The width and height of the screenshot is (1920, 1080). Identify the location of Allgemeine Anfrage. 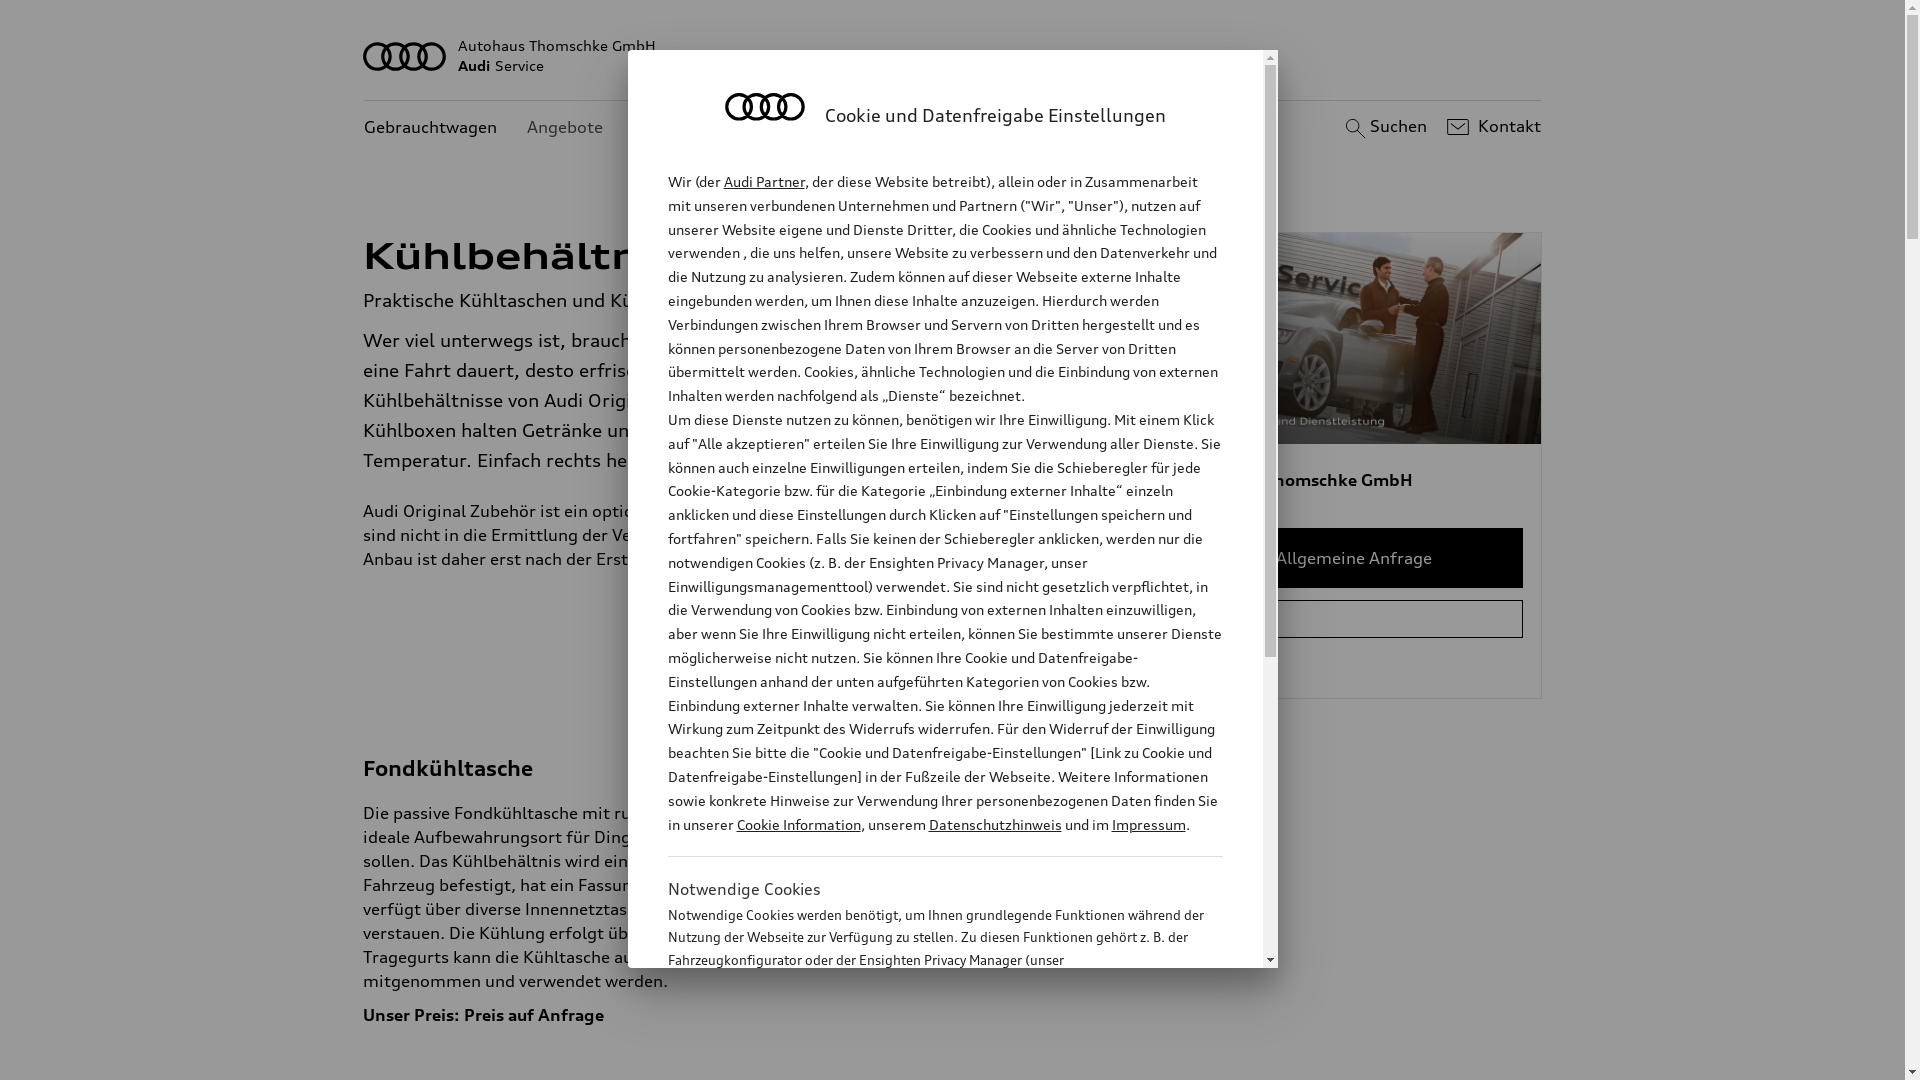
(1354, 558).